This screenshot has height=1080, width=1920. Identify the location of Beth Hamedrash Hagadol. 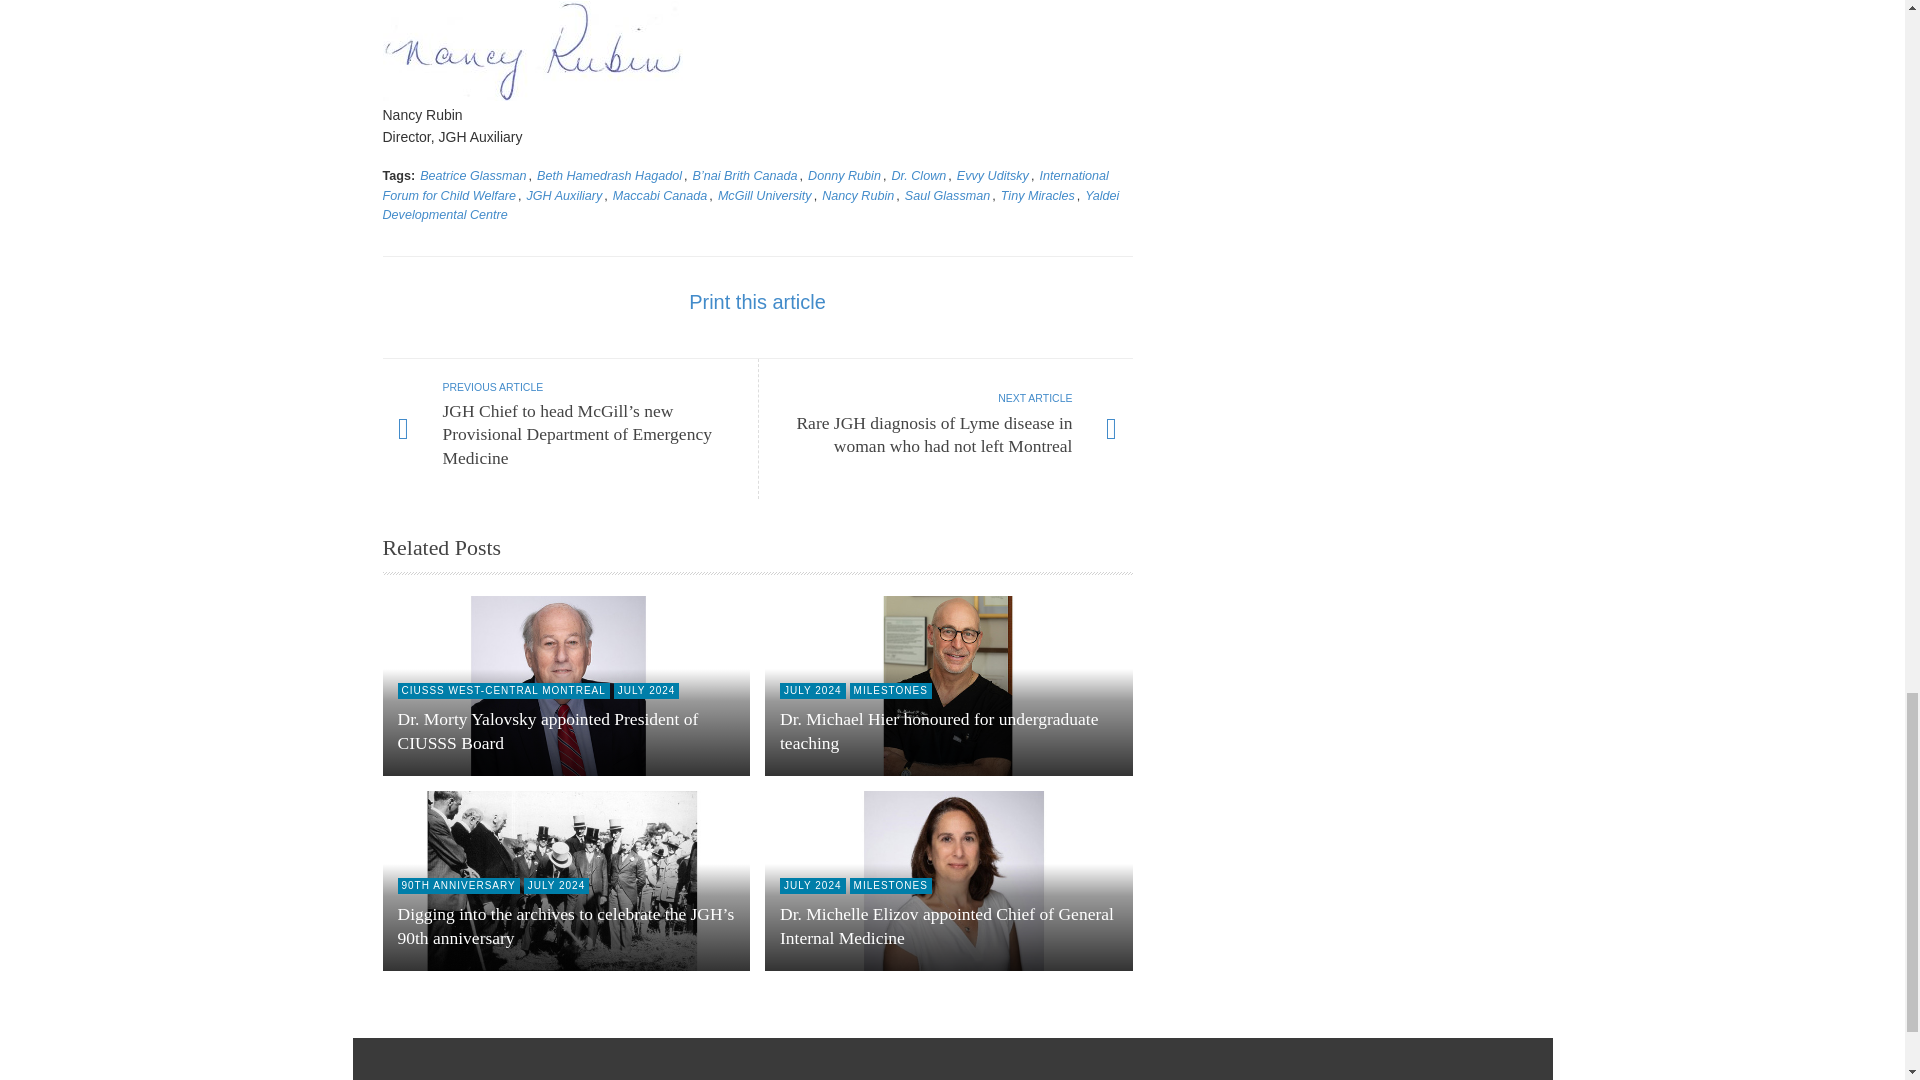
(609, 175).